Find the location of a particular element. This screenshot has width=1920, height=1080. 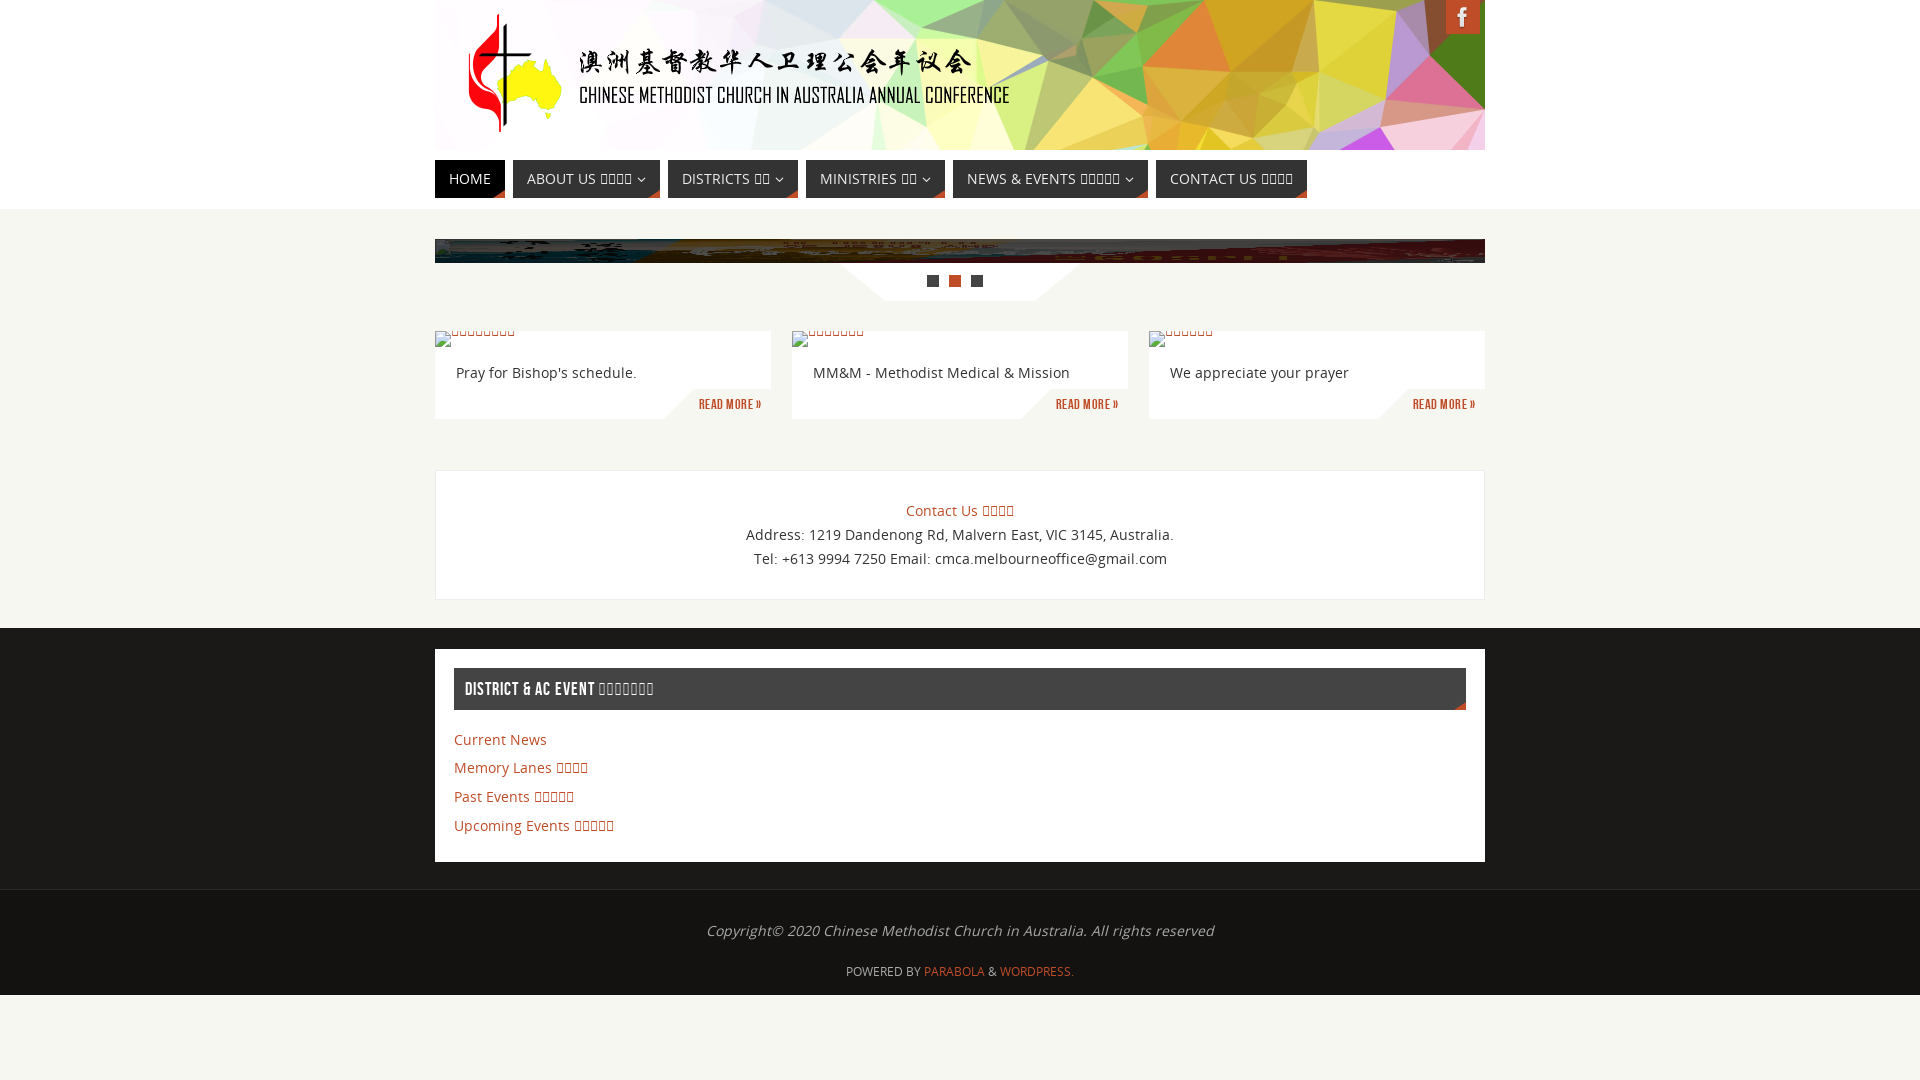

1 is located at coordinates (933, 281).